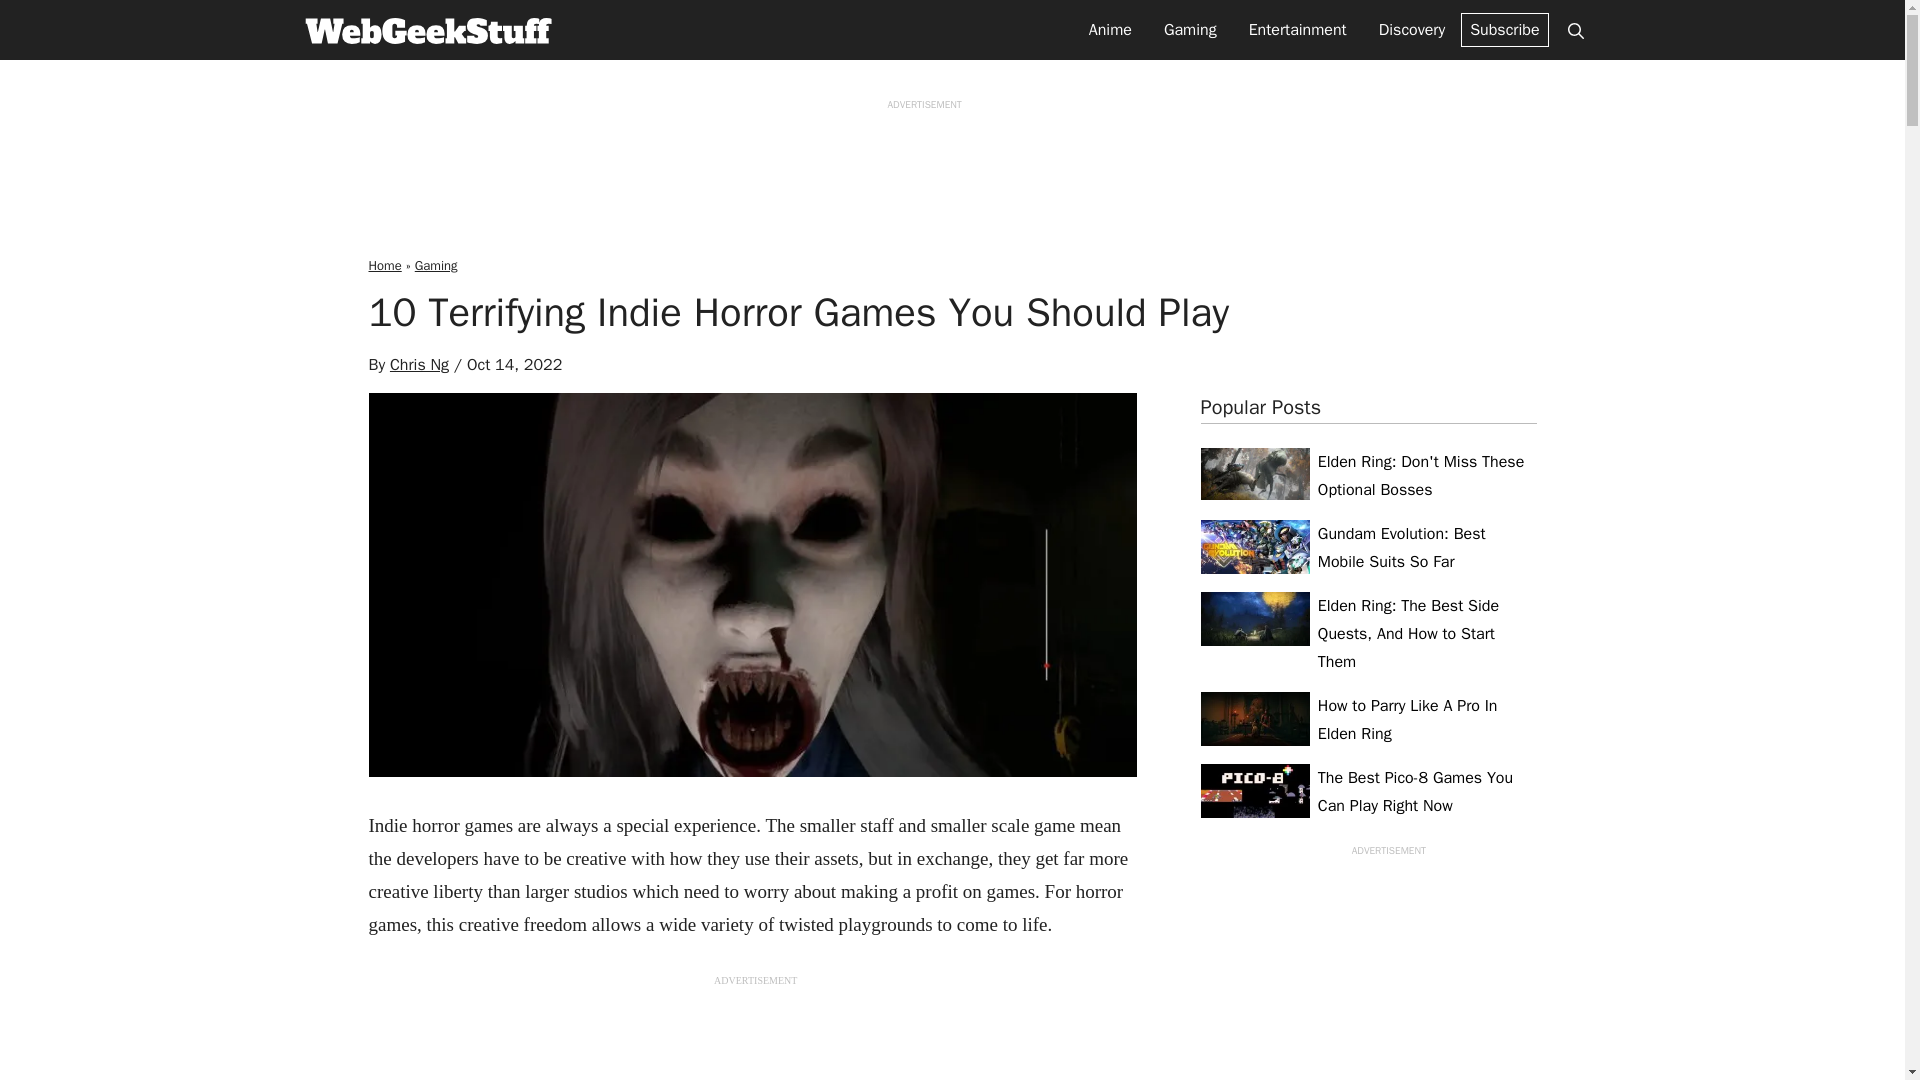  Describe the element at coordinates (1298, 30) in the screenshot. I see `Entertainment` at that location.